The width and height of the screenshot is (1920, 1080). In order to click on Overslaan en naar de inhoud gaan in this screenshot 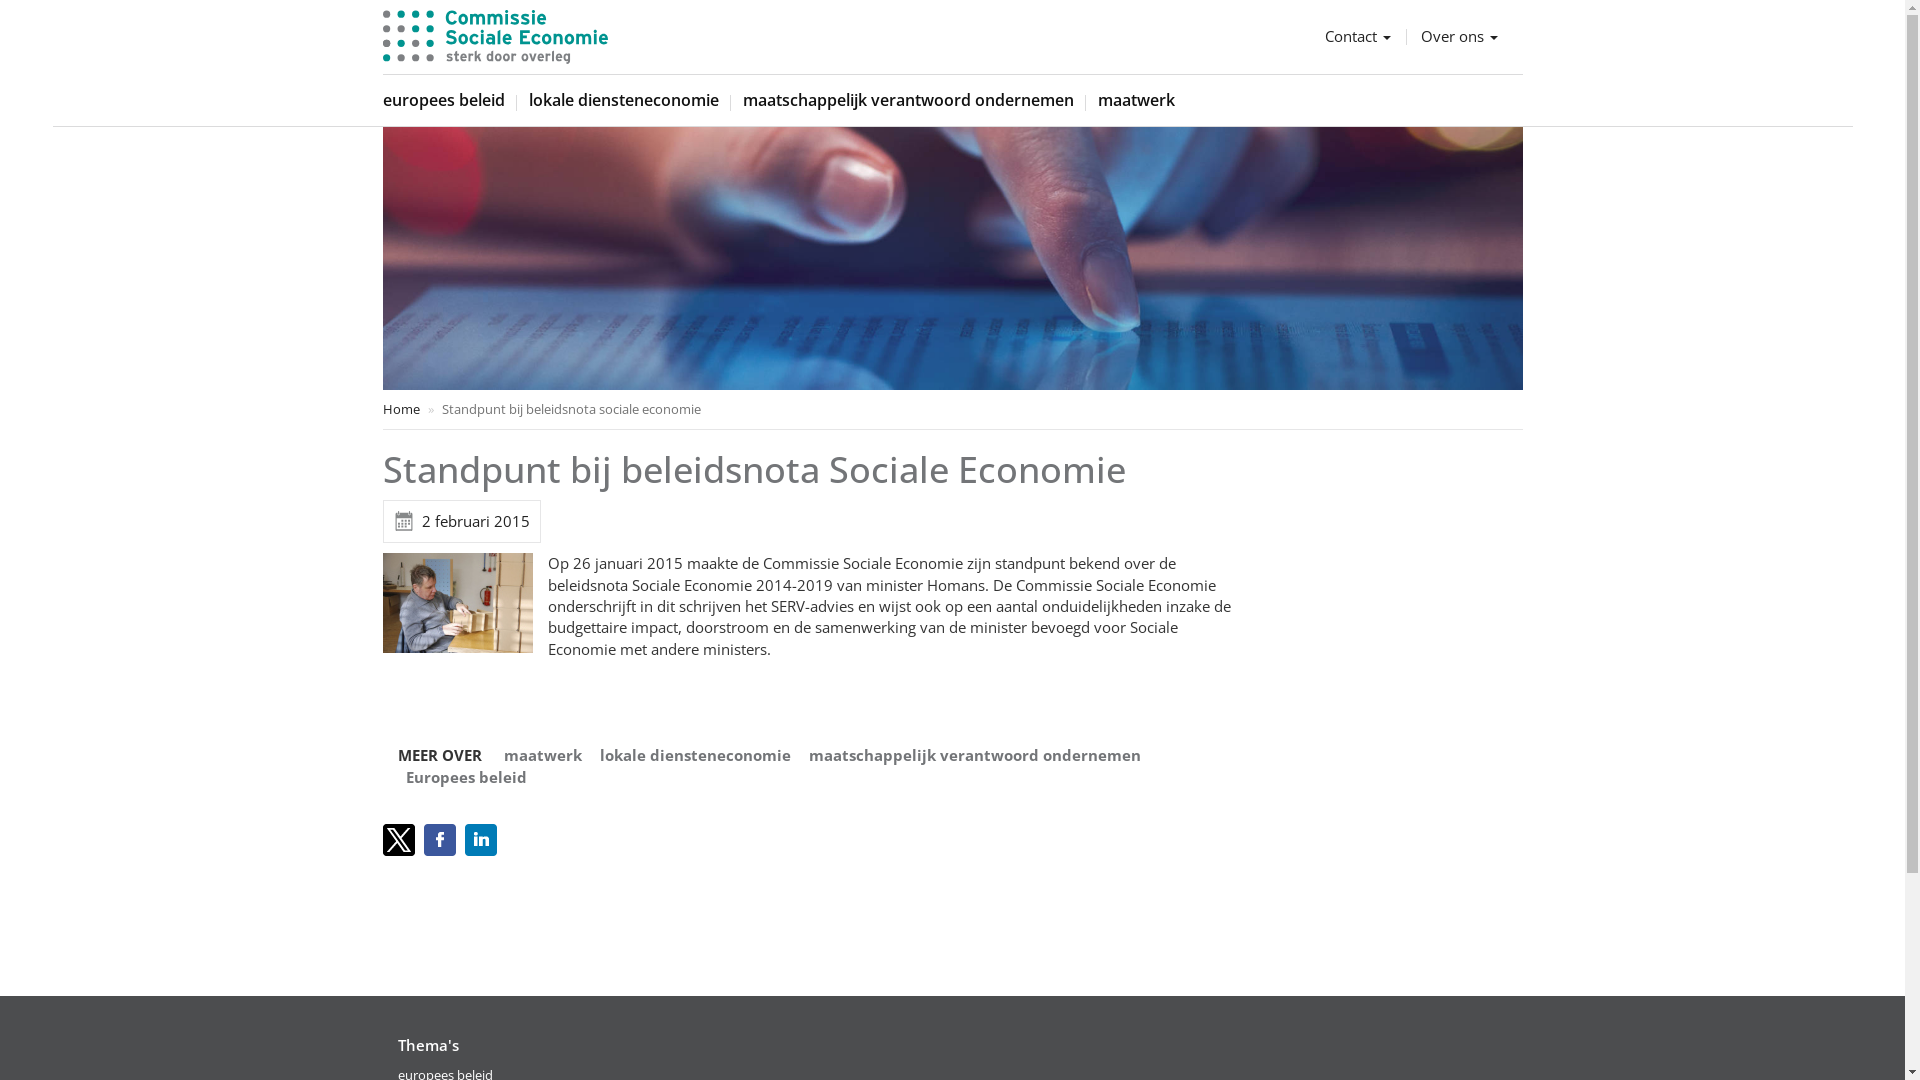, I will do `click(0, 10)`.